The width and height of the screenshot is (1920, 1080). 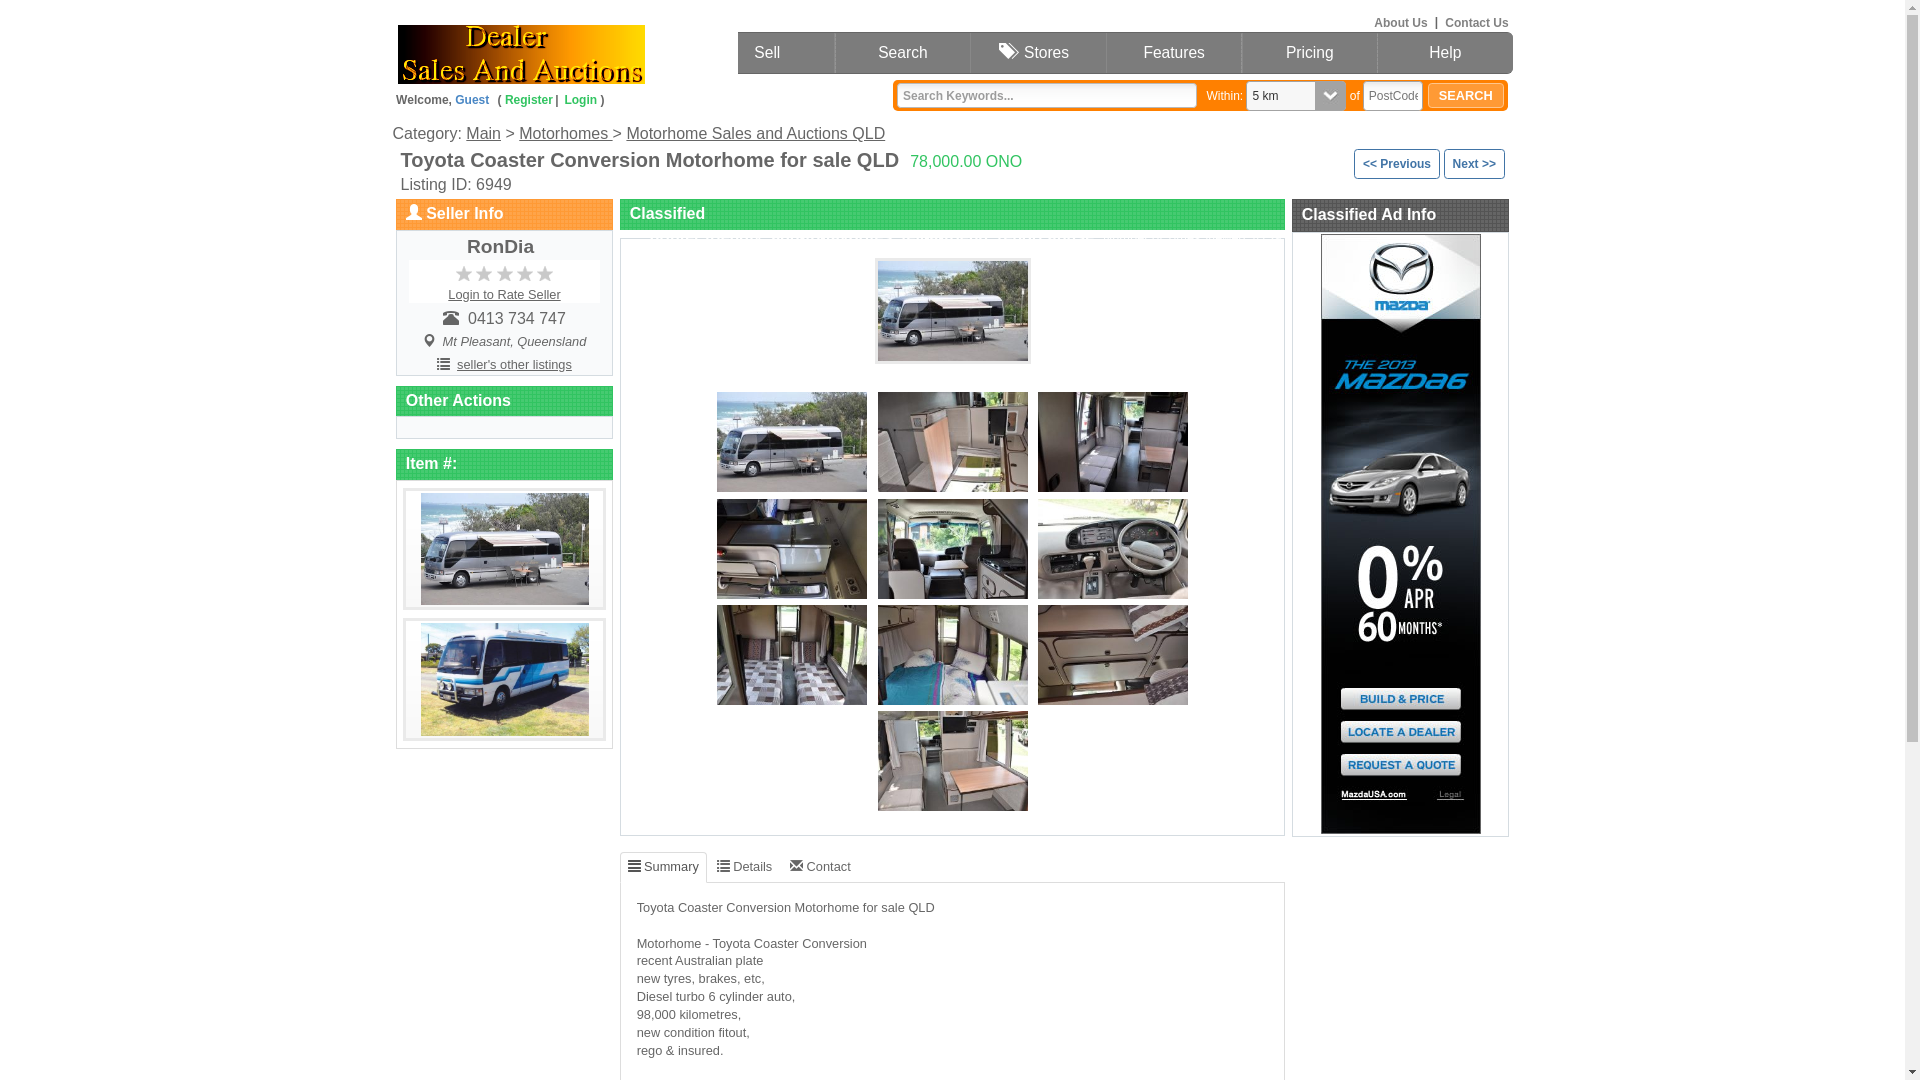 What do you see at coordinates (664, 867) in the screenshot?
I see `Summary` at bounding box center [664, 867].